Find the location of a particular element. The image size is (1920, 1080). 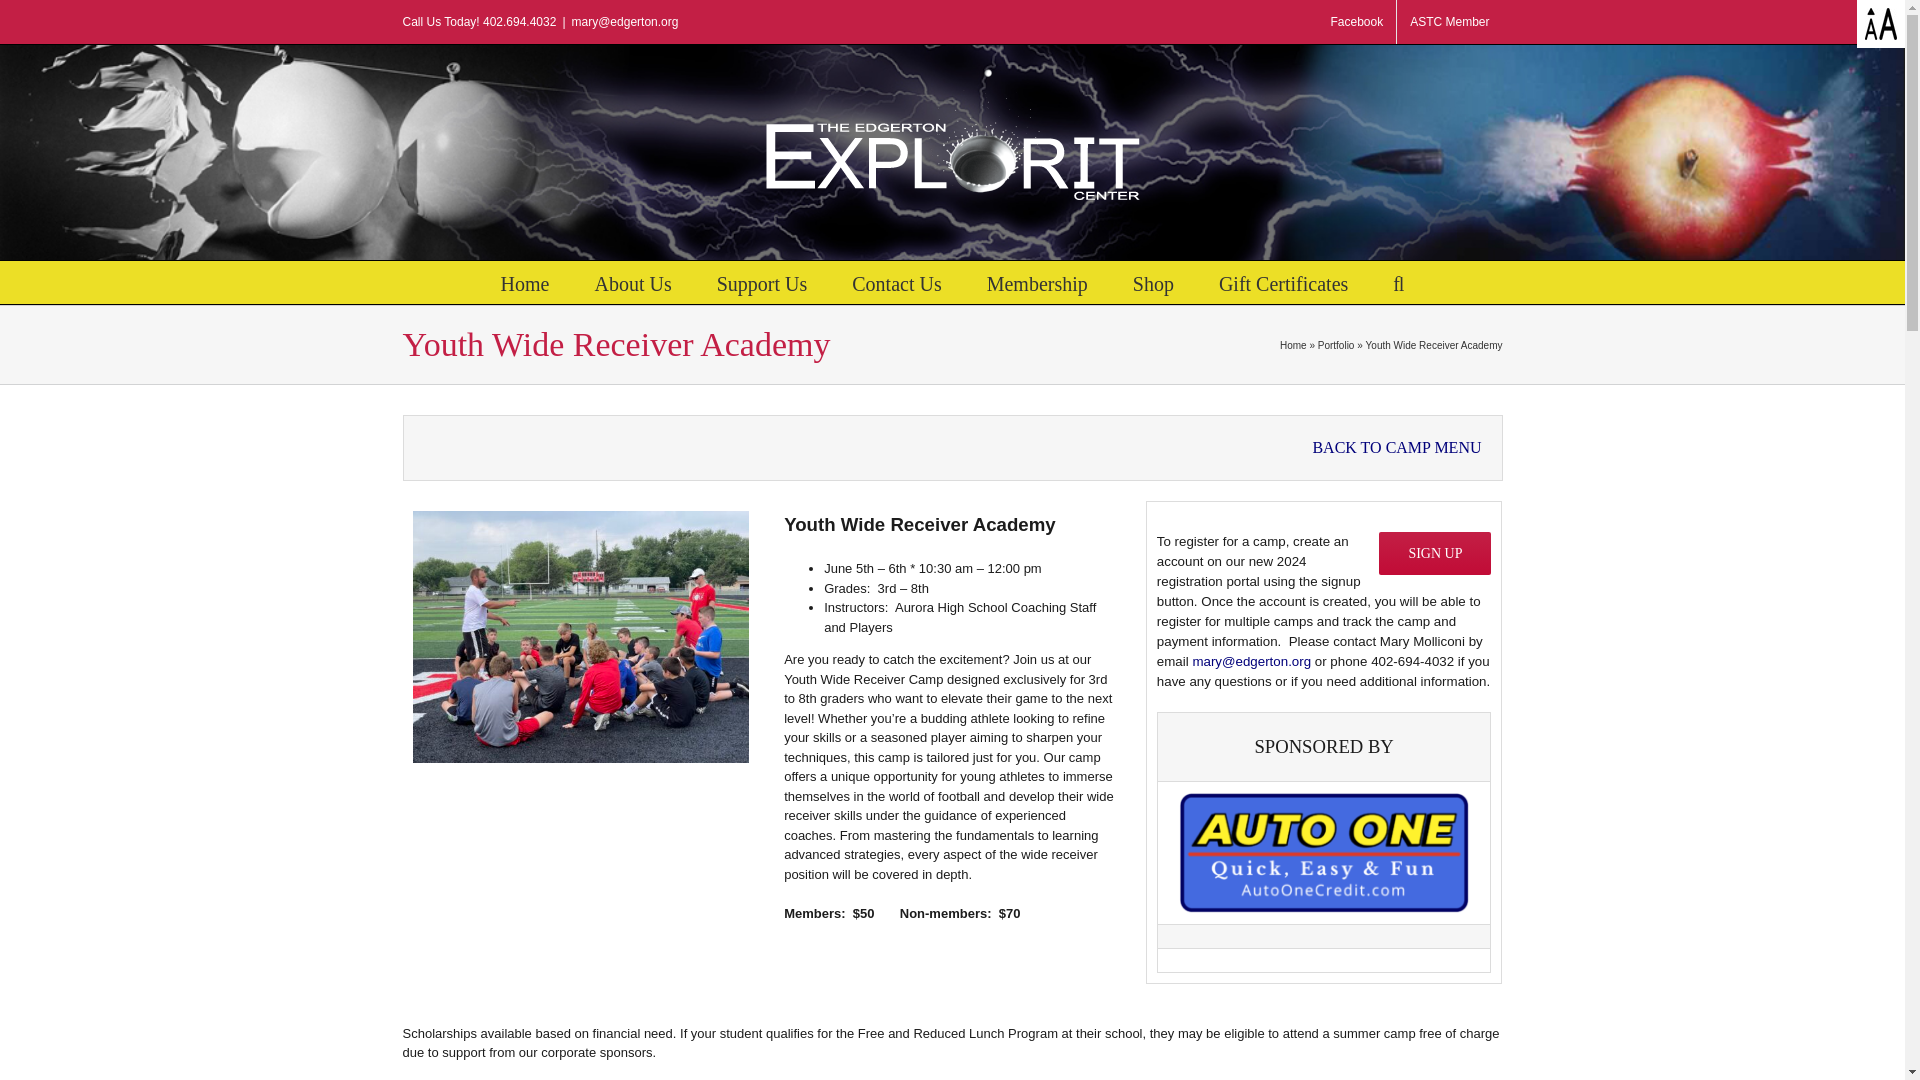

Membership is located at coordinates (1037, 282).